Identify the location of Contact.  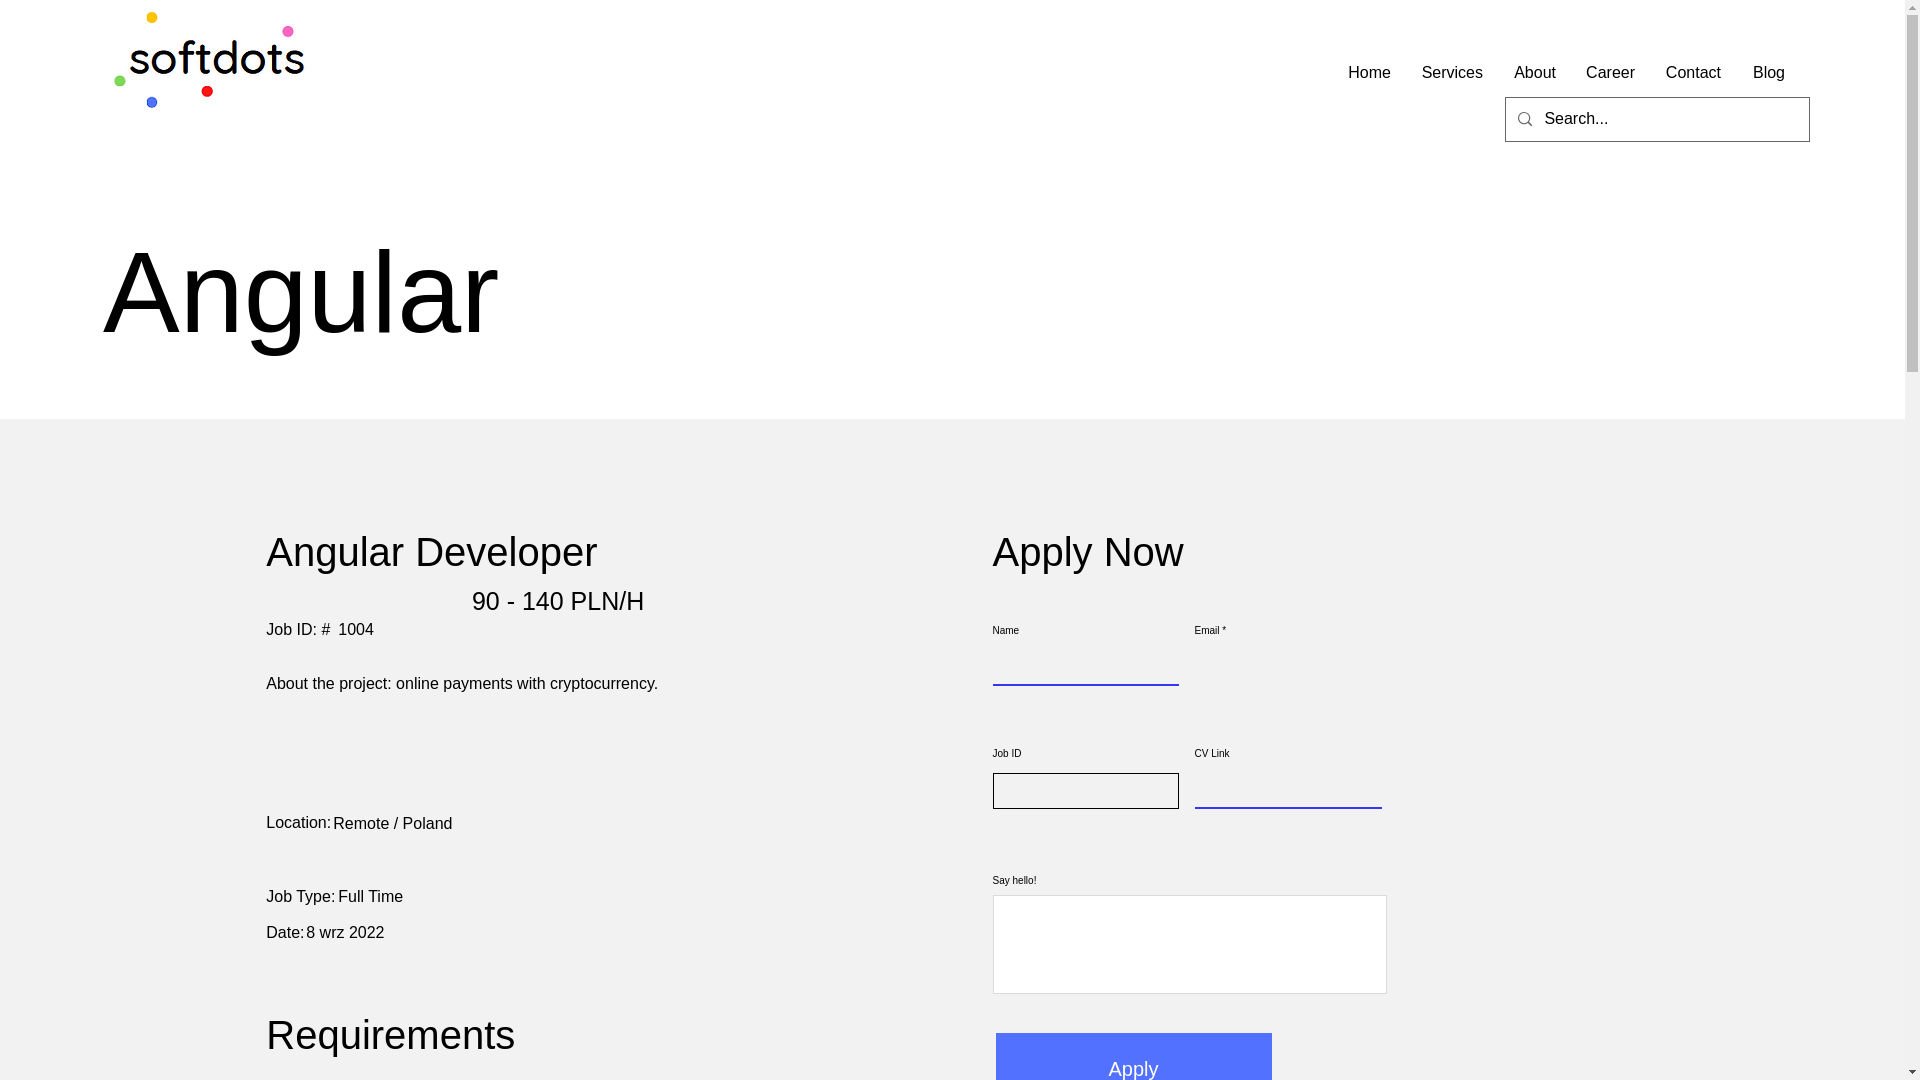
(1692, 73).